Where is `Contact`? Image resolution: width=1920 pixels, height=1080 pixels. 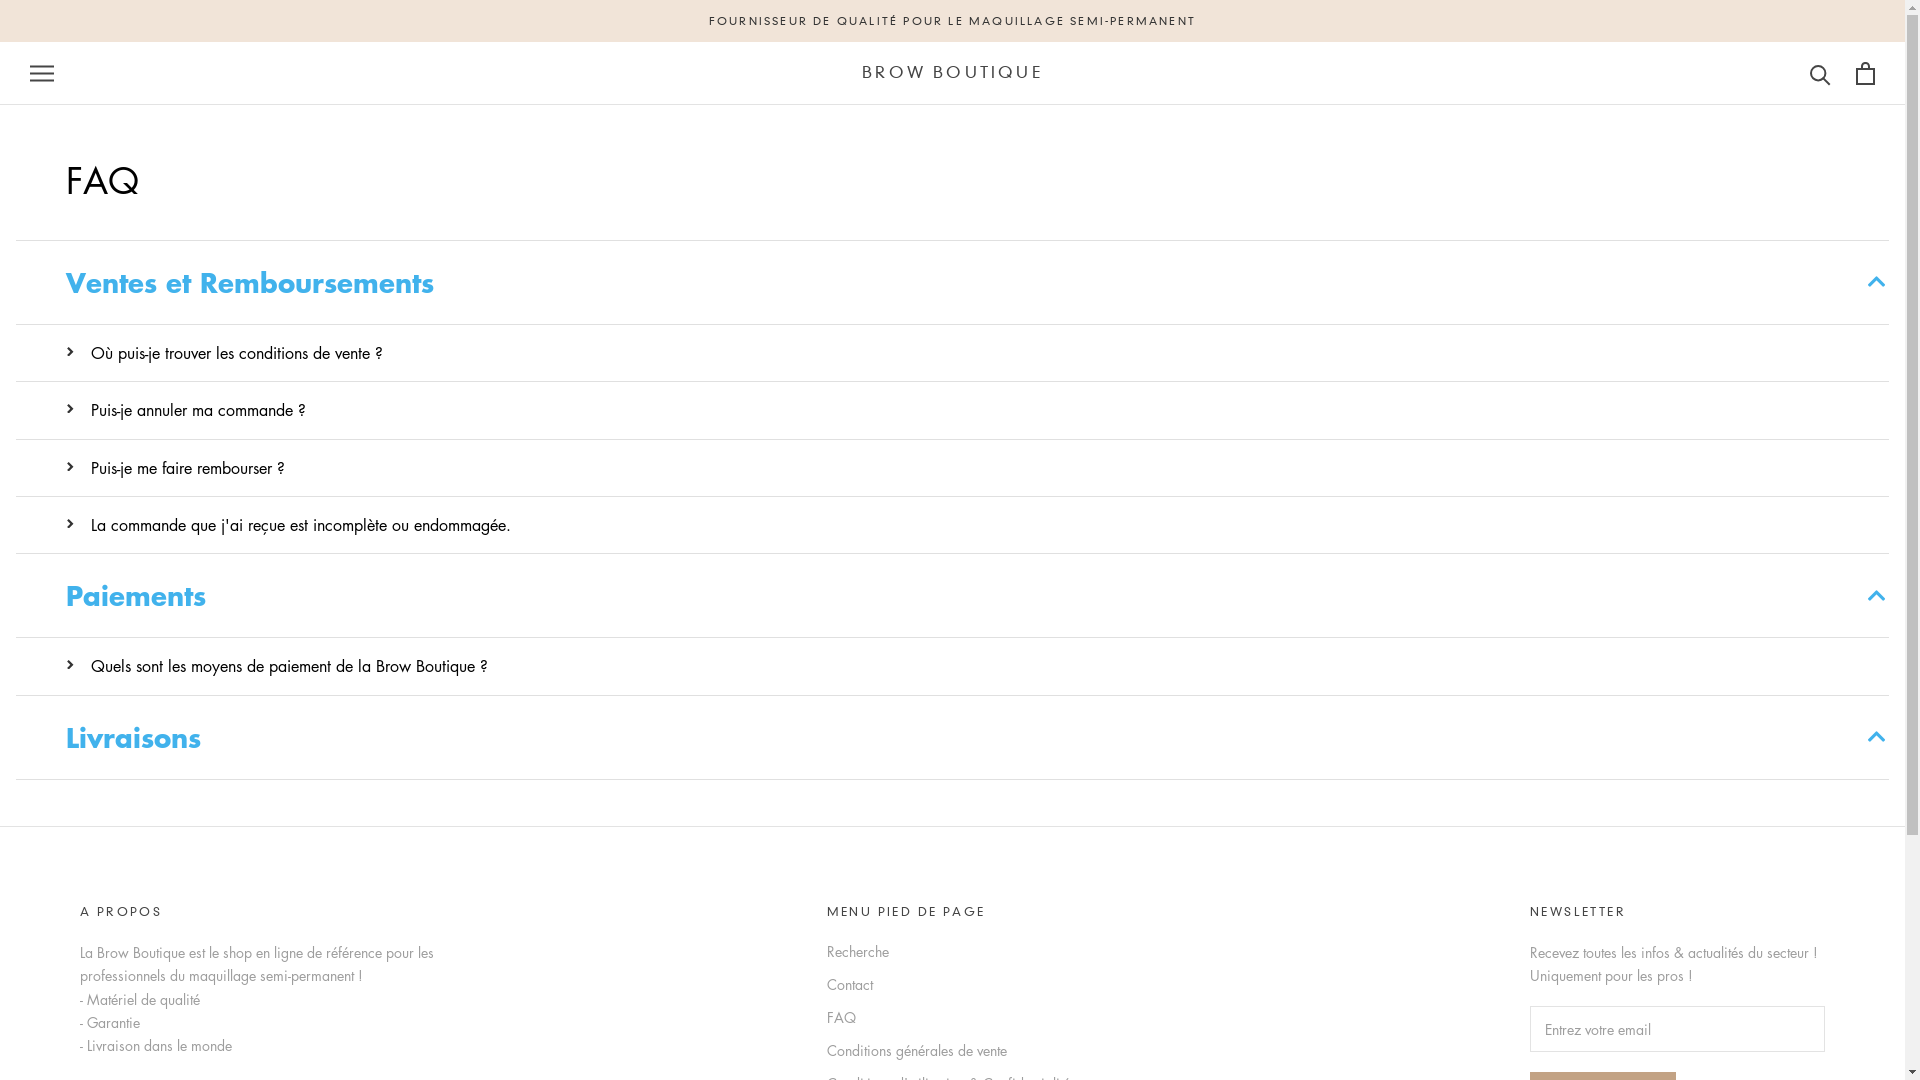 Contact is located at coordinates (994, 984).